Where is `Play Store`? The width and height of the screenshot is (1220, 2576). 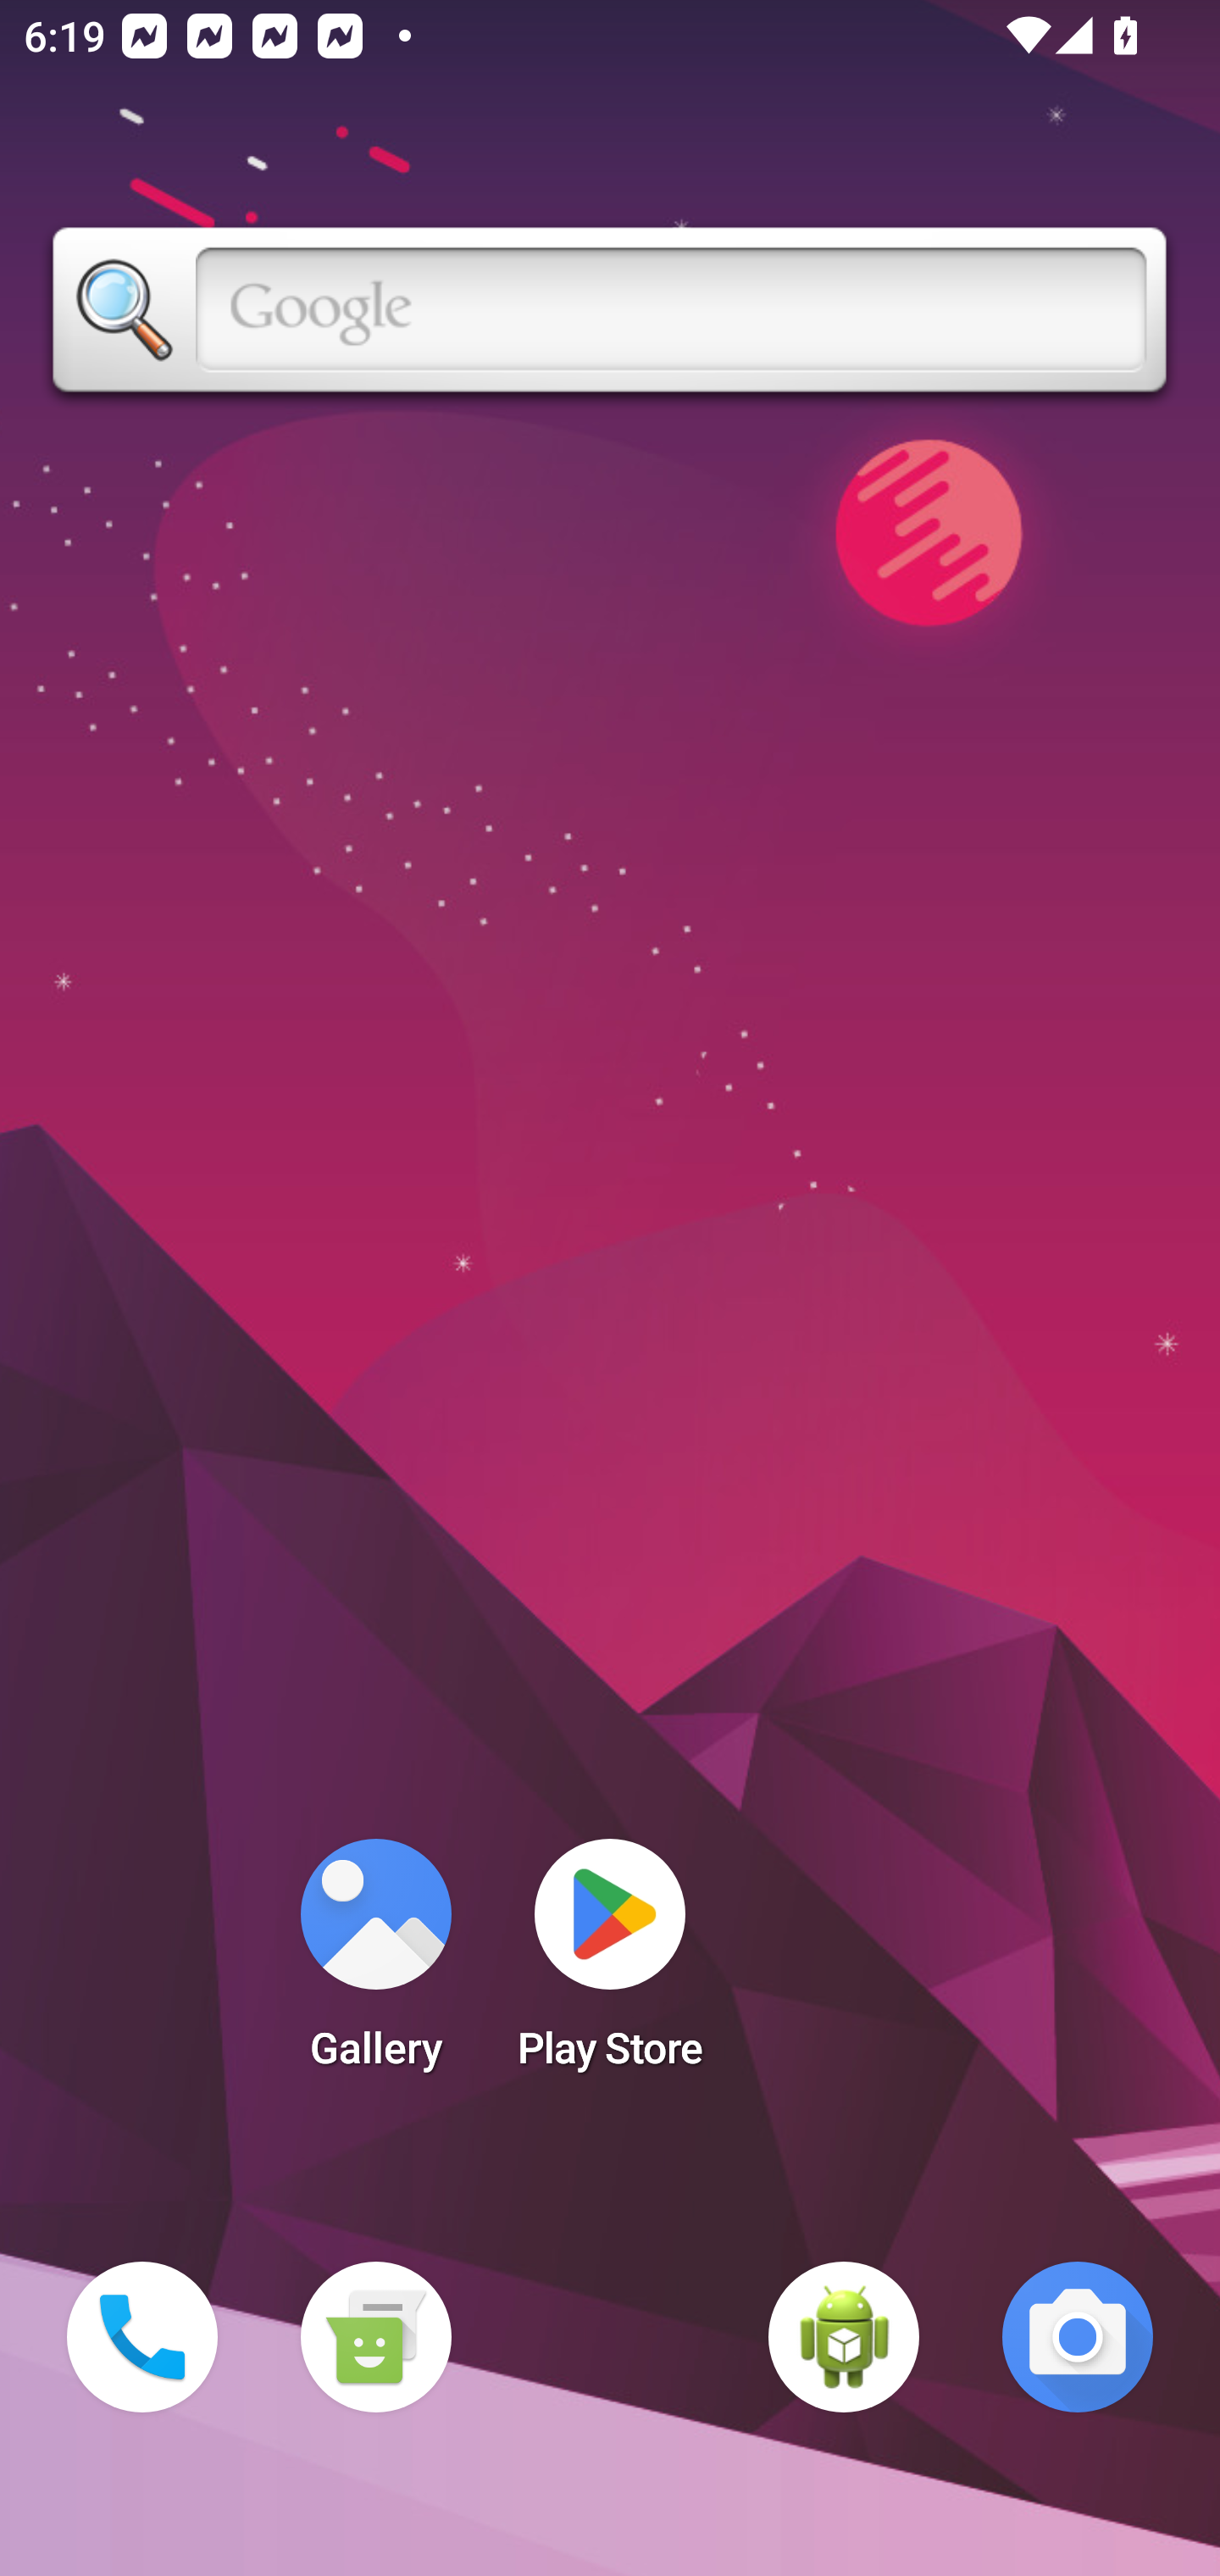
Play Store is located at coordinates (610, 1964).